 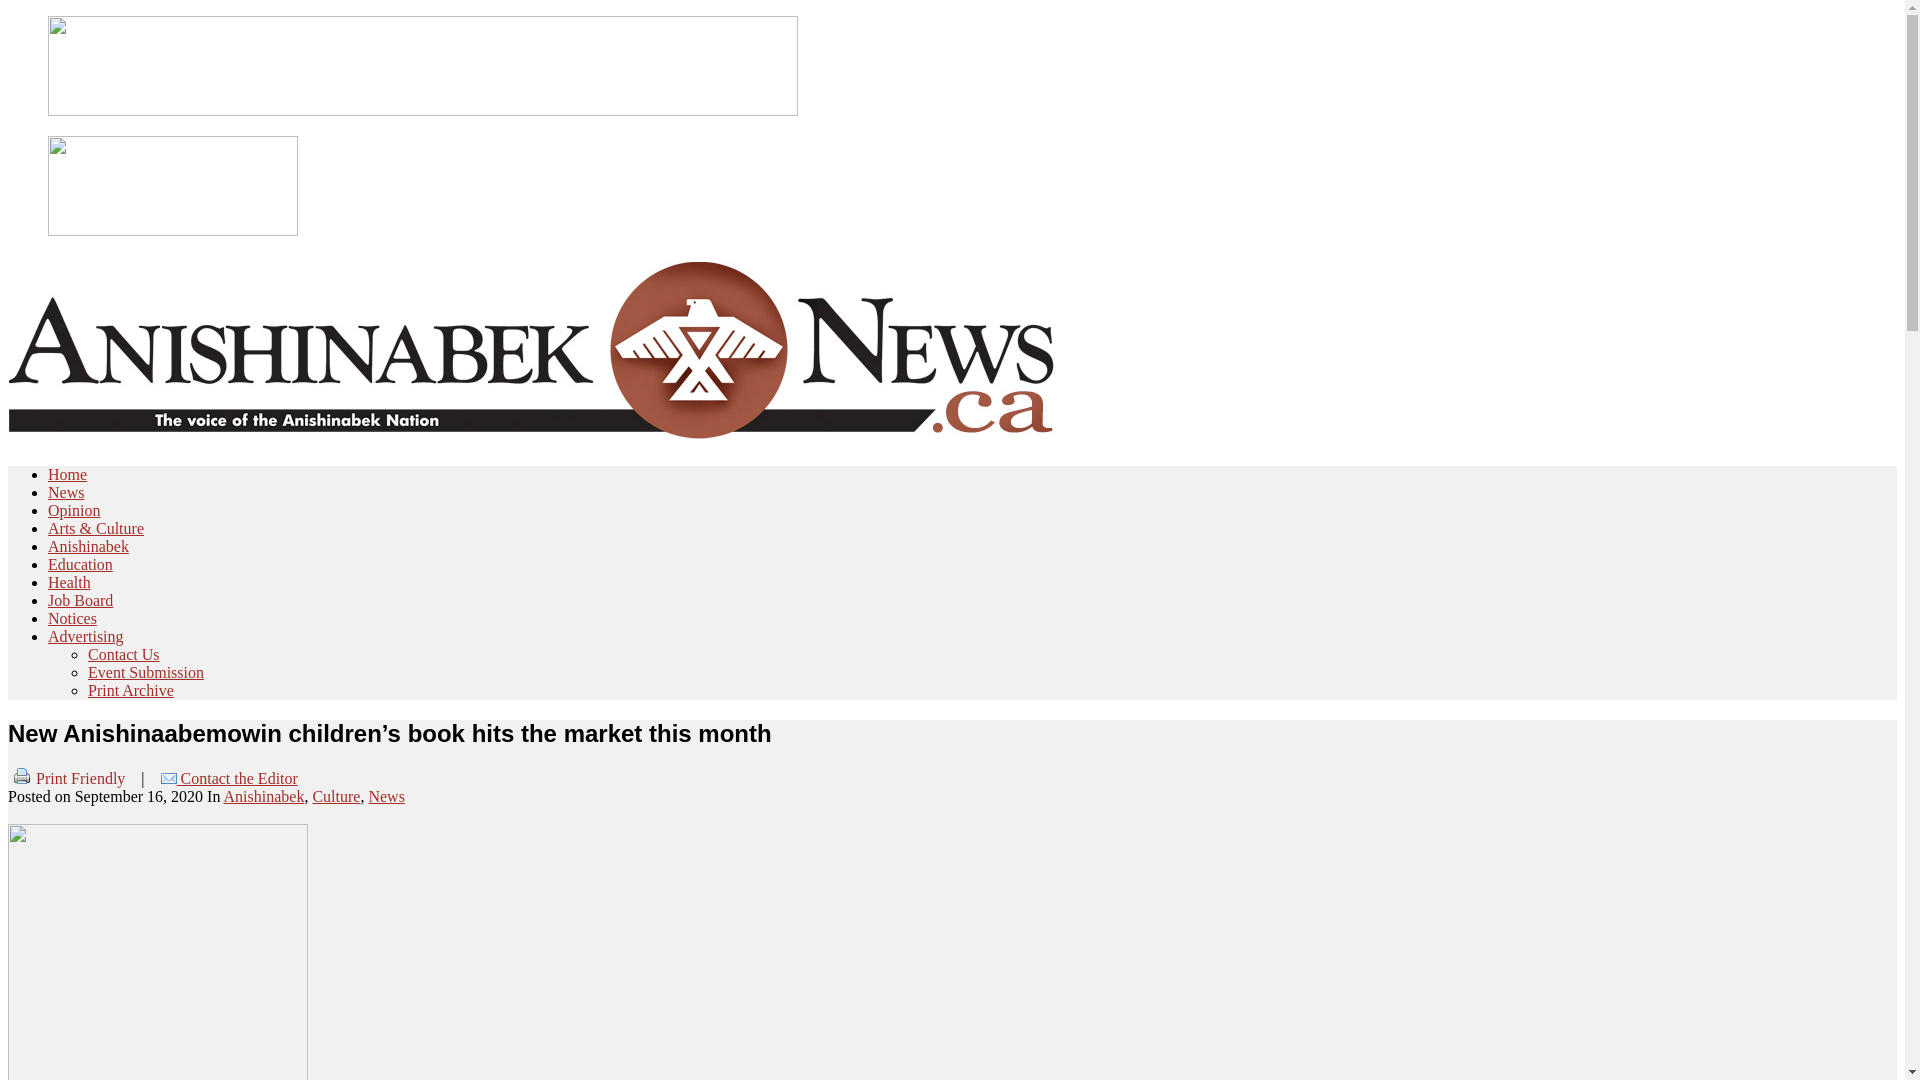 I want to click on News, so click(x=66, y=492).